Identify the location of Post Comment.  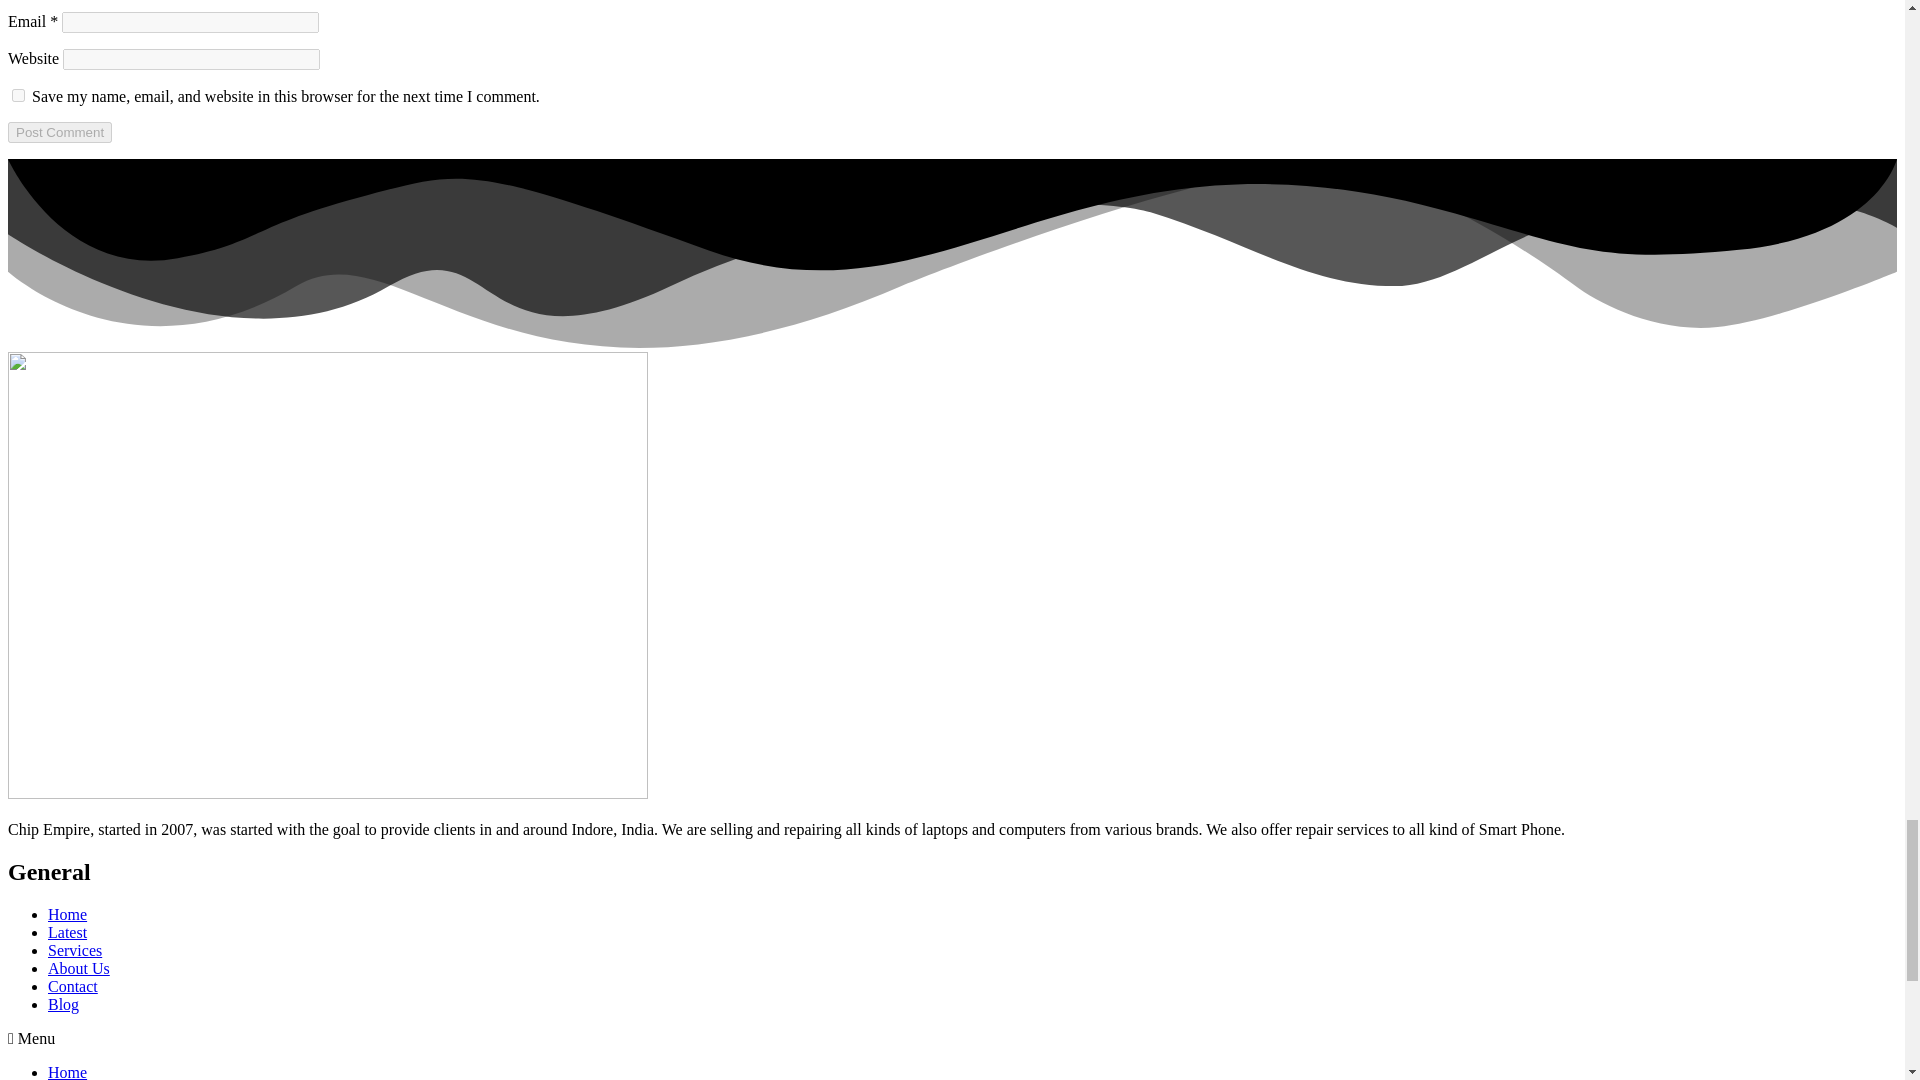
(59, 132).